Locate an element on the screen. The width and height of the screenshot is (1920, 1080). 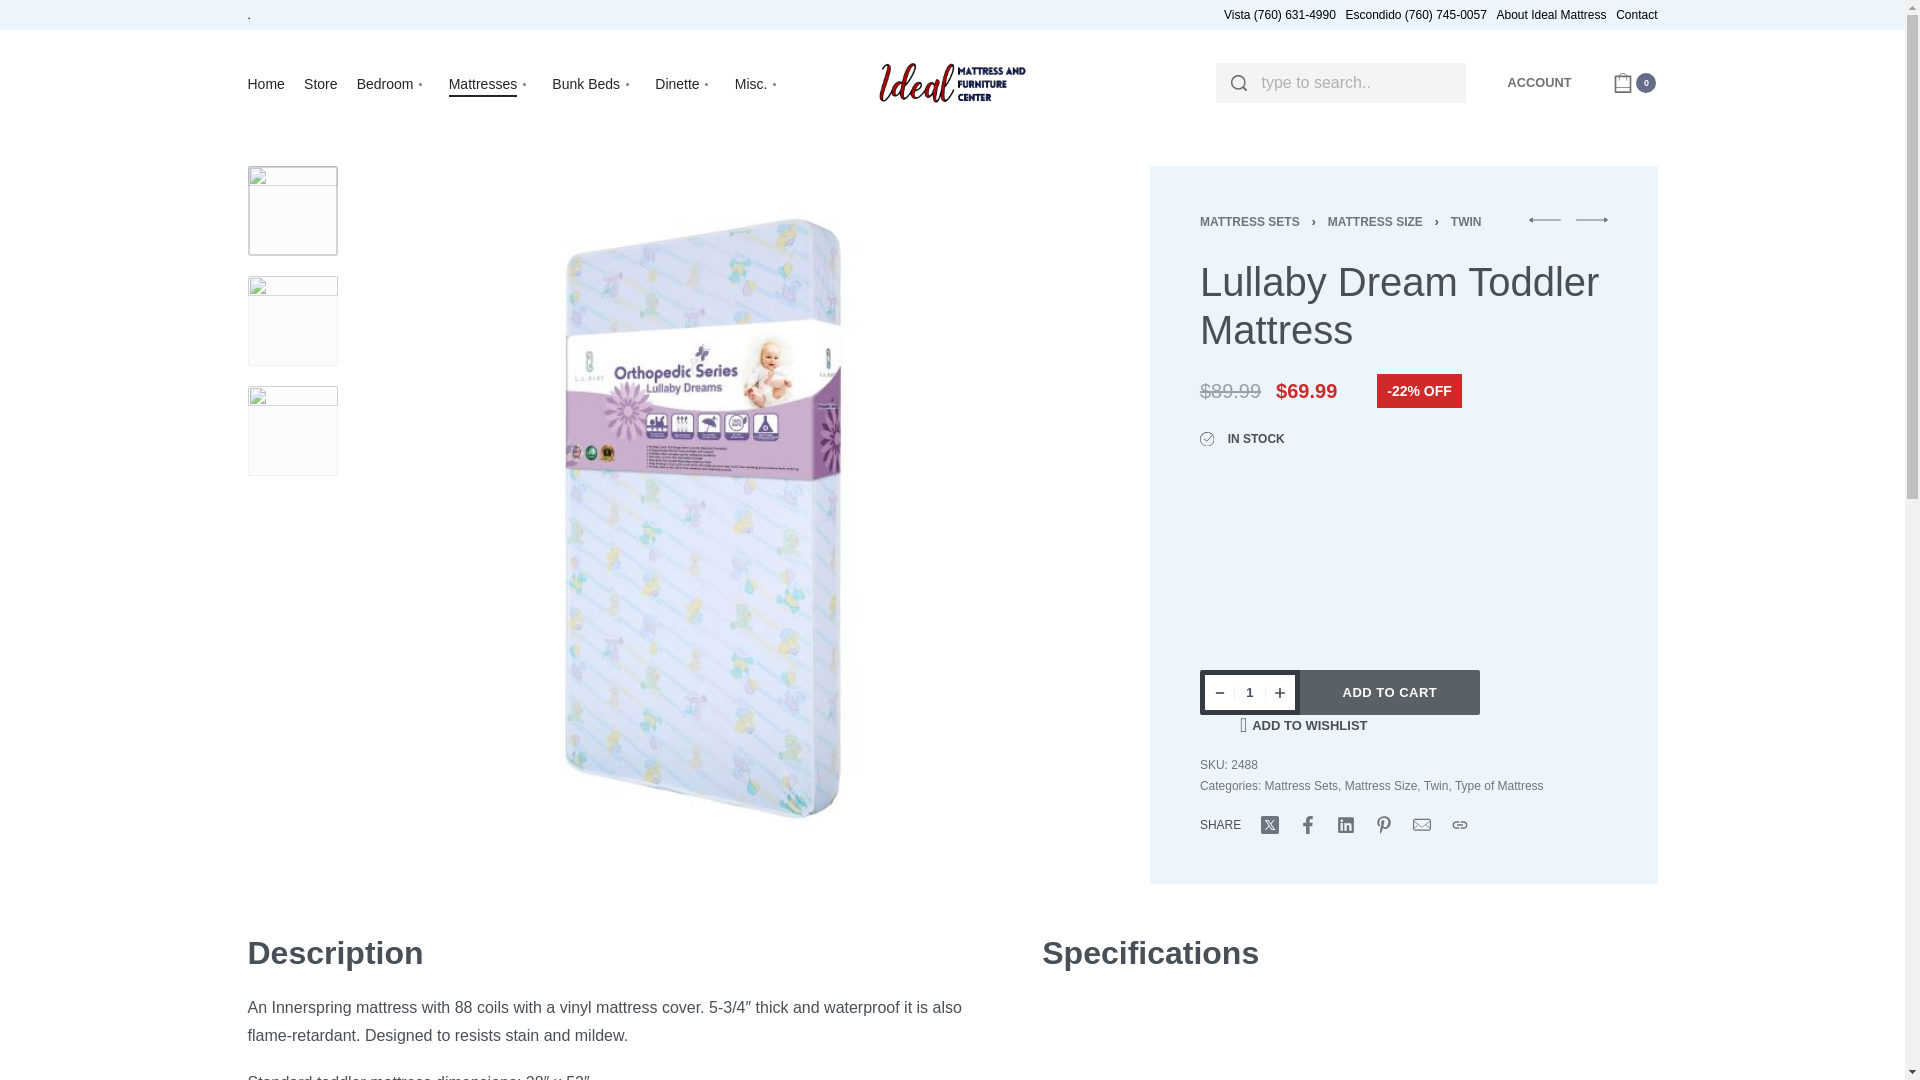
Bunk Beds is located at coordinates (594, 85).